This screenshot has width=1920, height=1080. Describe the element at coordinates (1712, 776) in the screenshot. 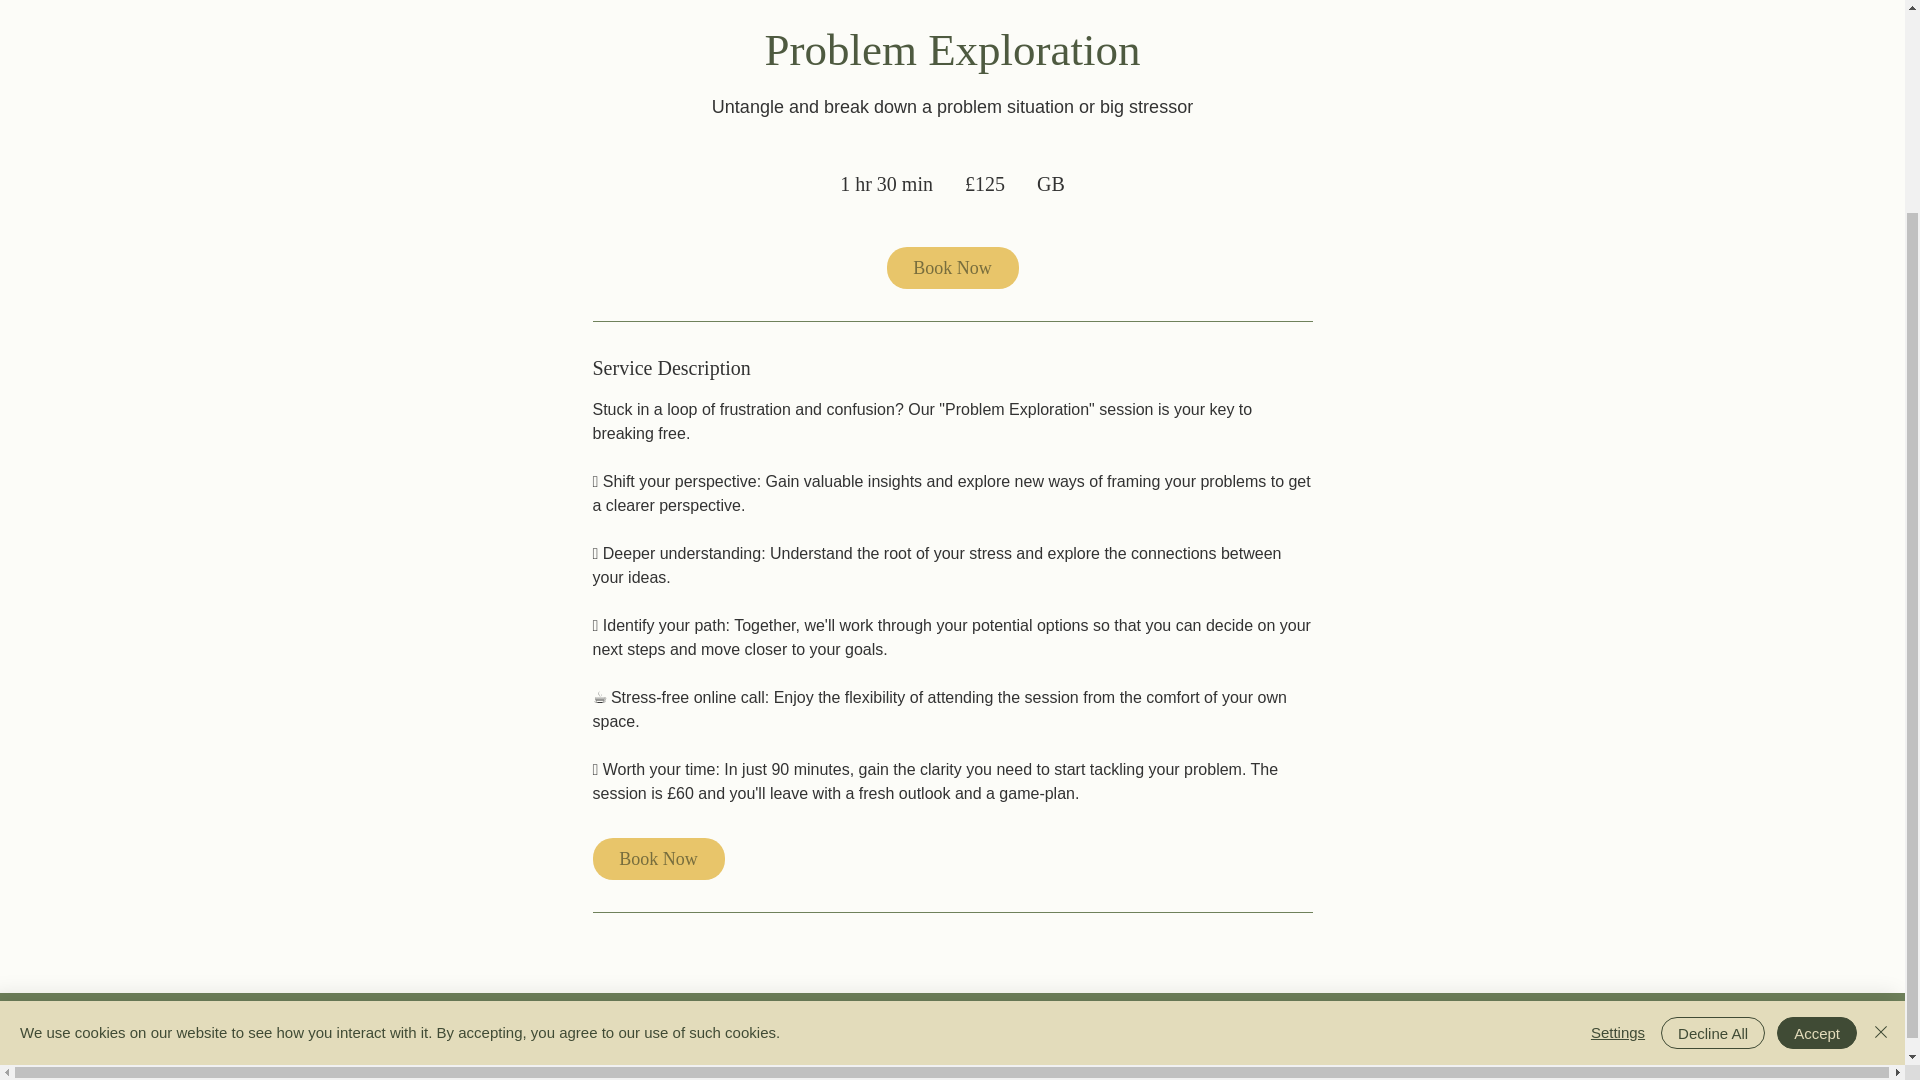

I see `Decline All` at that location.